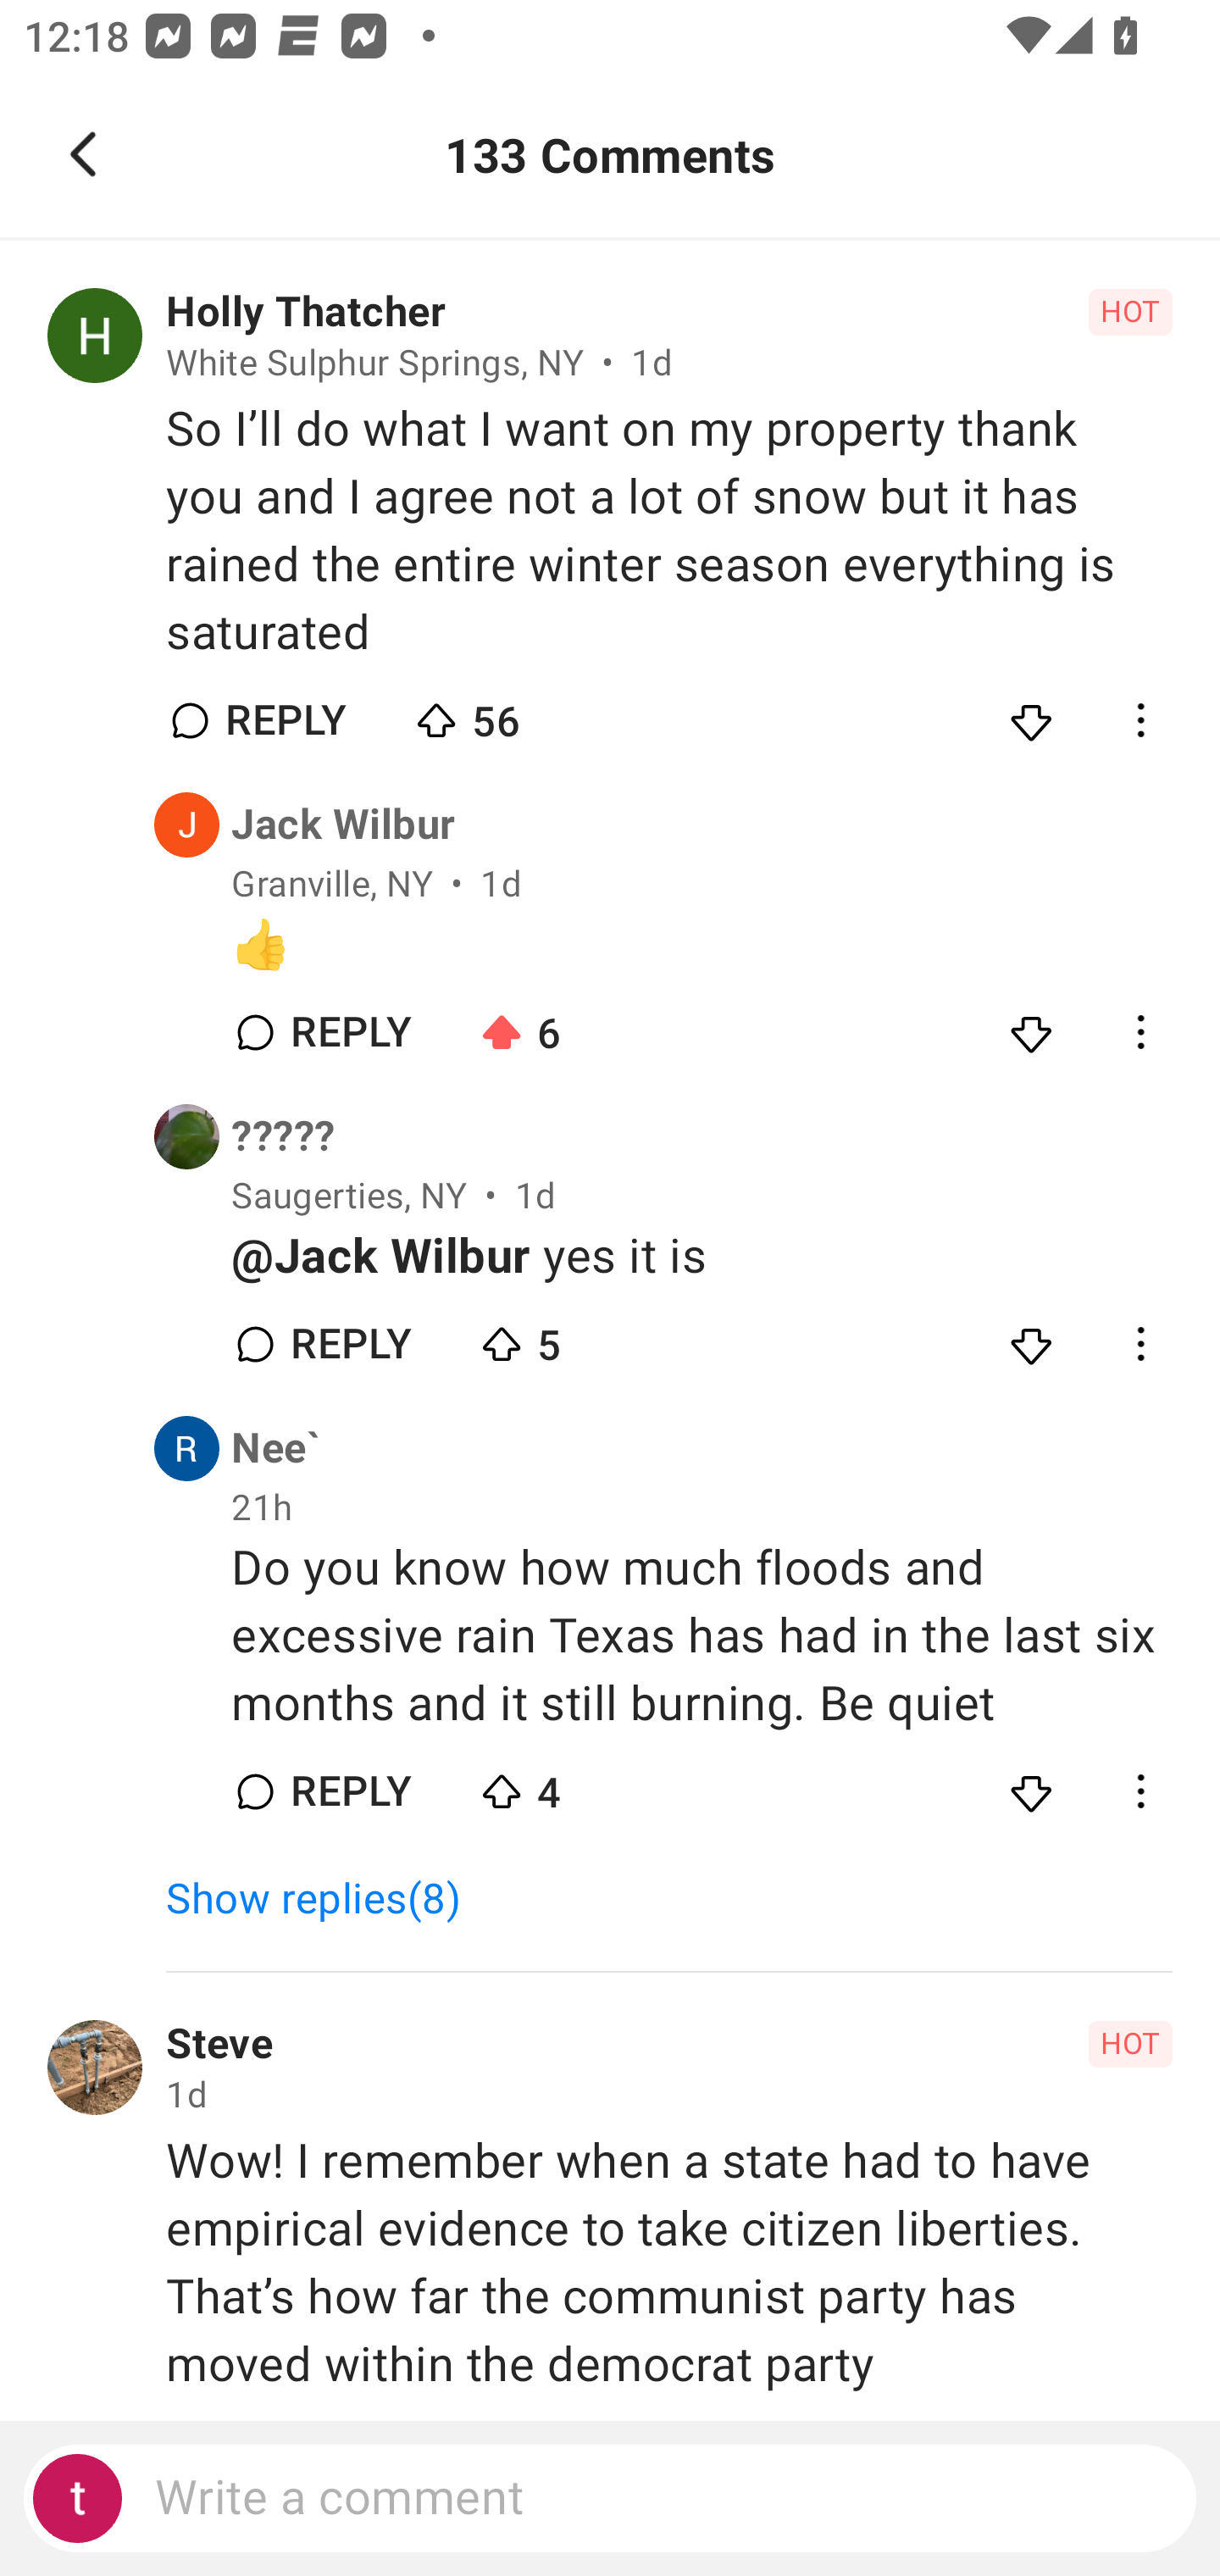 This screenshot has height=2576, width=1220. Describe the element at coordinates (275, 1449) in the screenshot. I see `Nee`` at that location.